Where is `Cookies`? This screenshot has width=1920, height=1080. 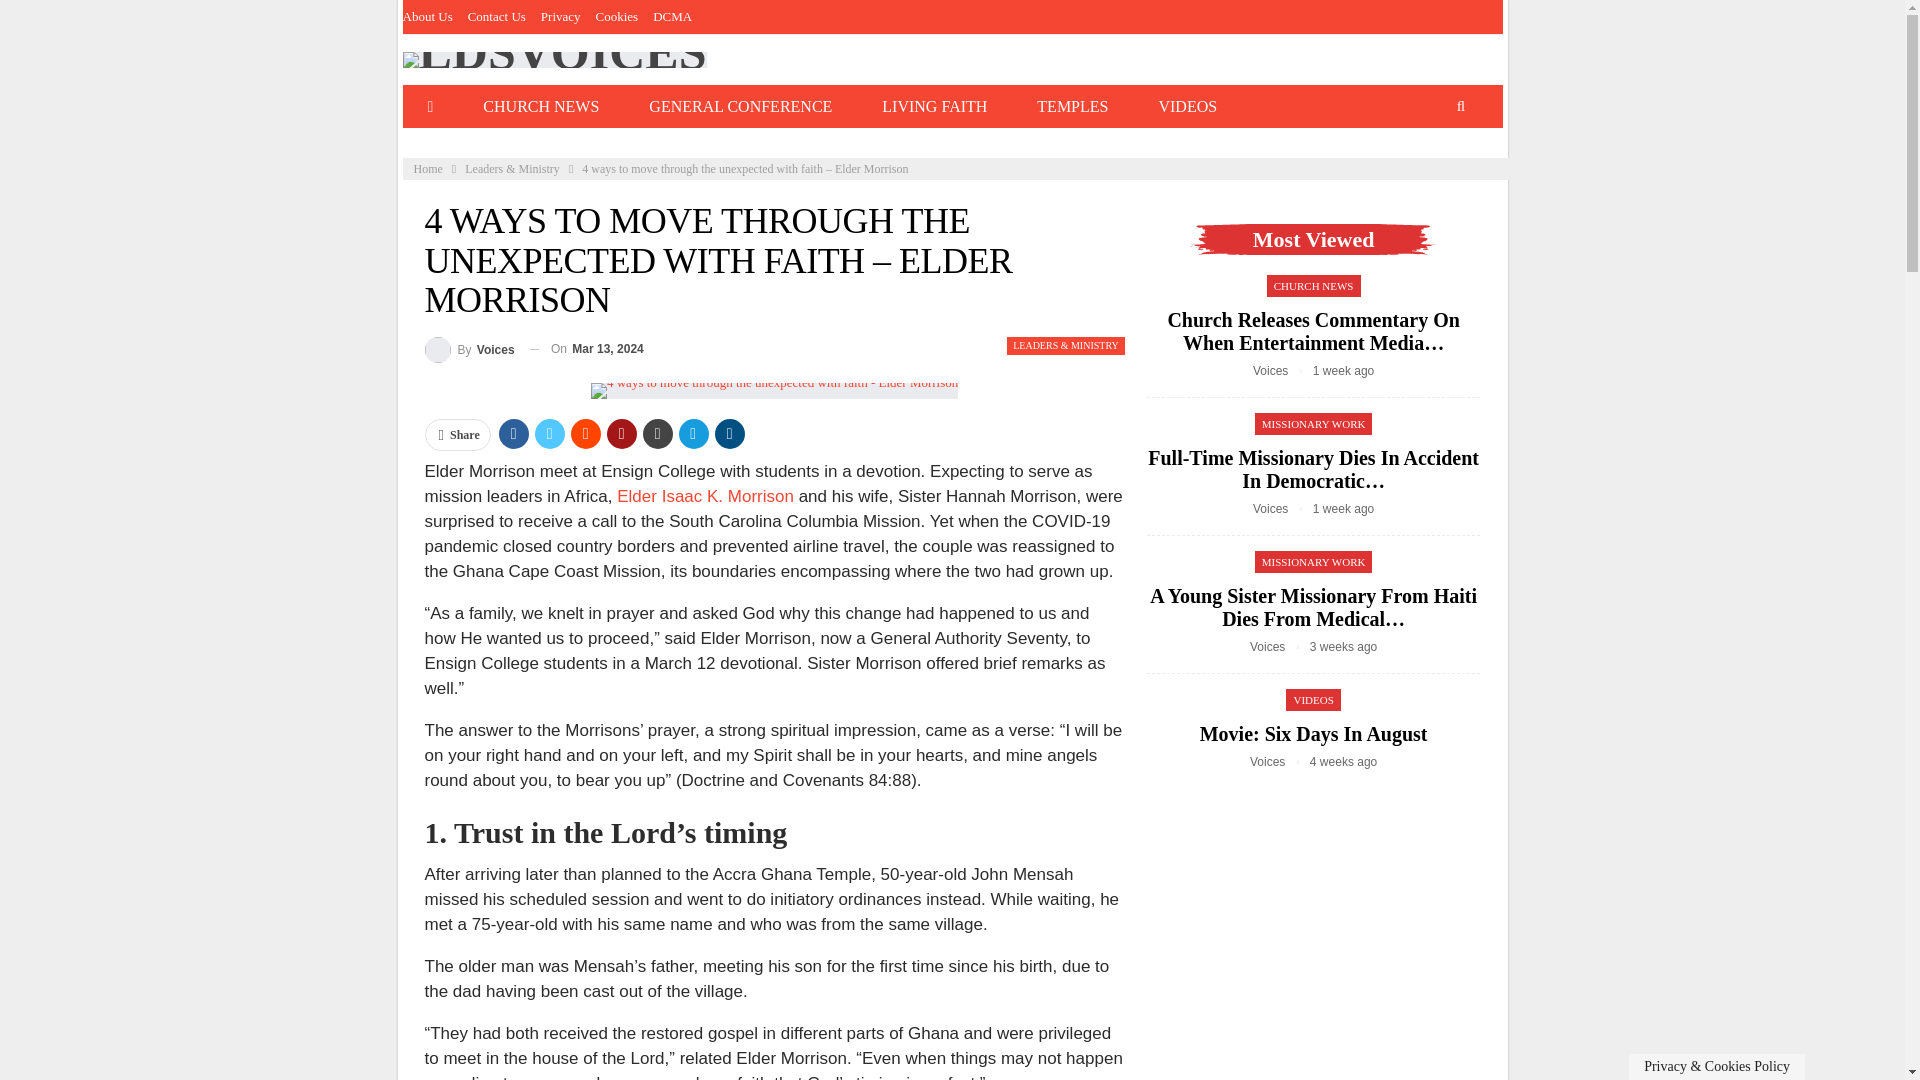 Cookies is located at coordinates (617, 16).